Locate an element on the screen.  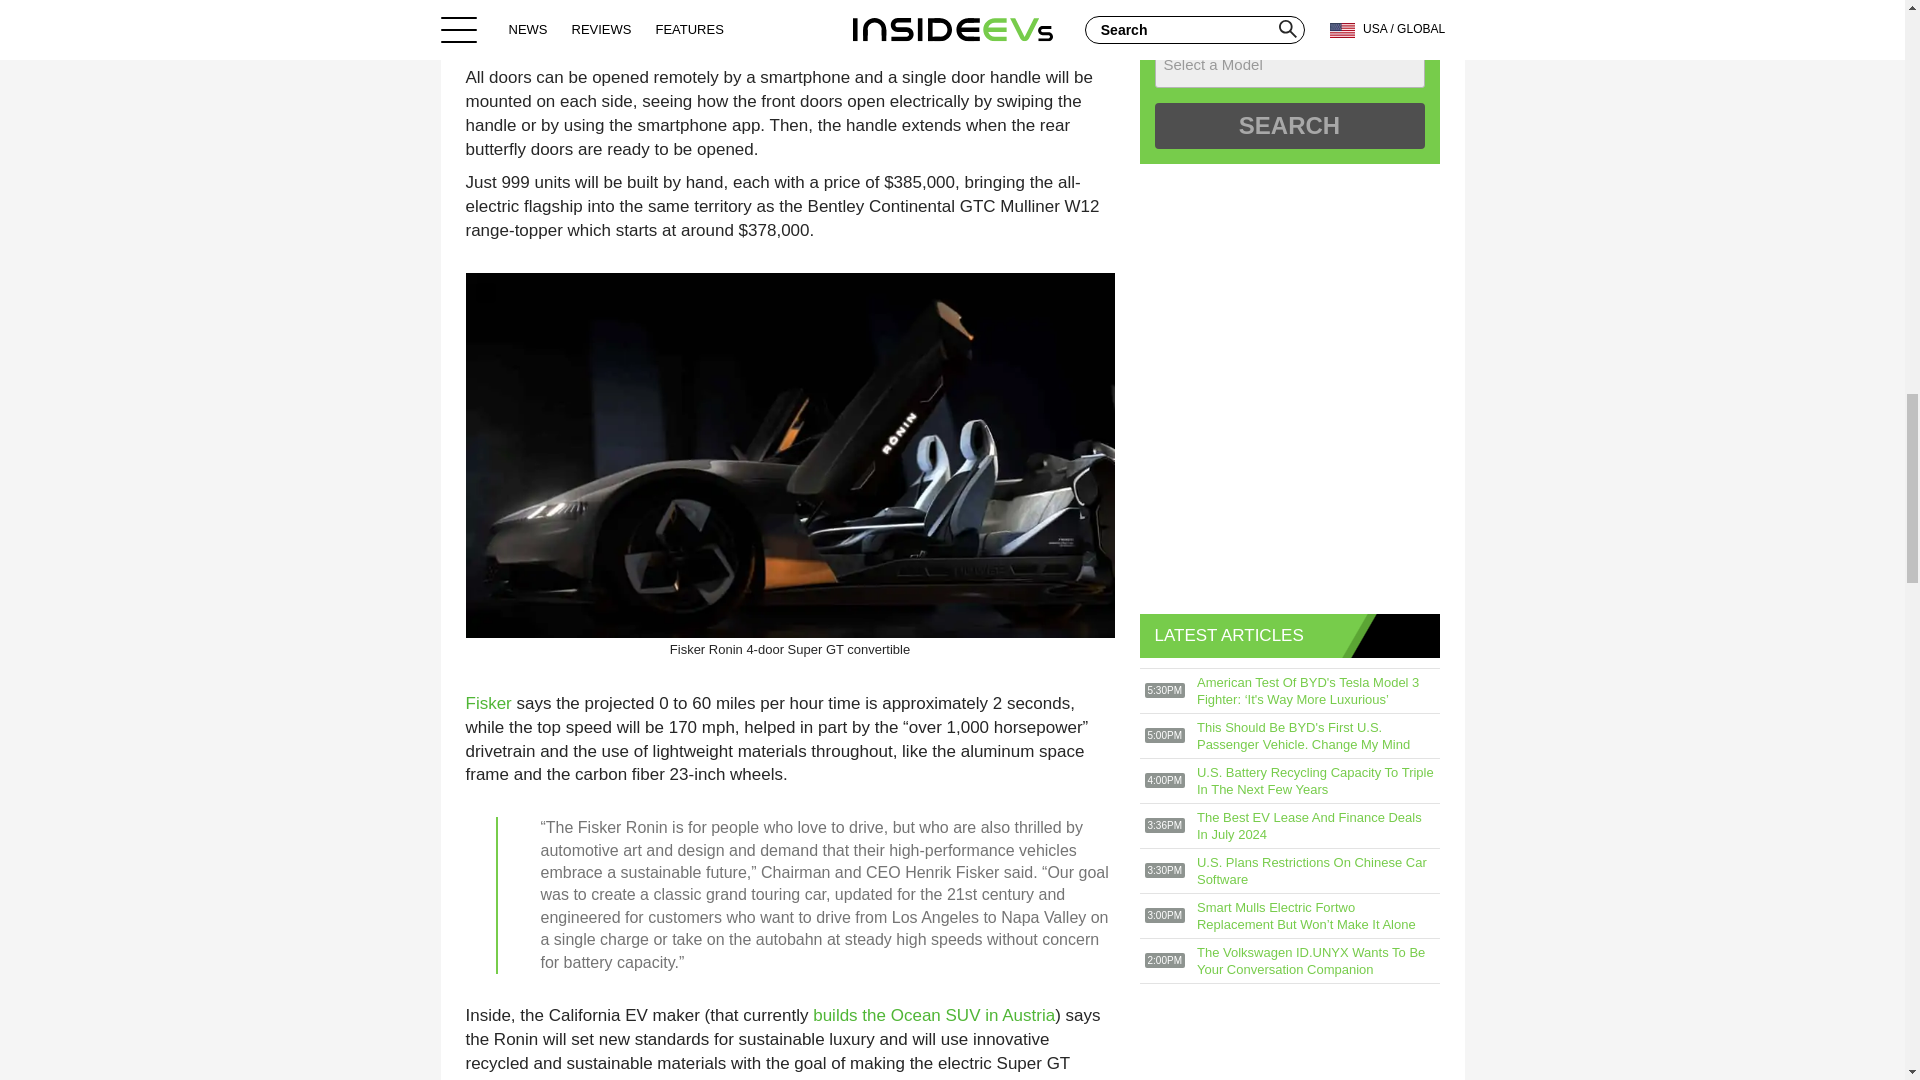
Fisker is located at coordinates (489, 703).